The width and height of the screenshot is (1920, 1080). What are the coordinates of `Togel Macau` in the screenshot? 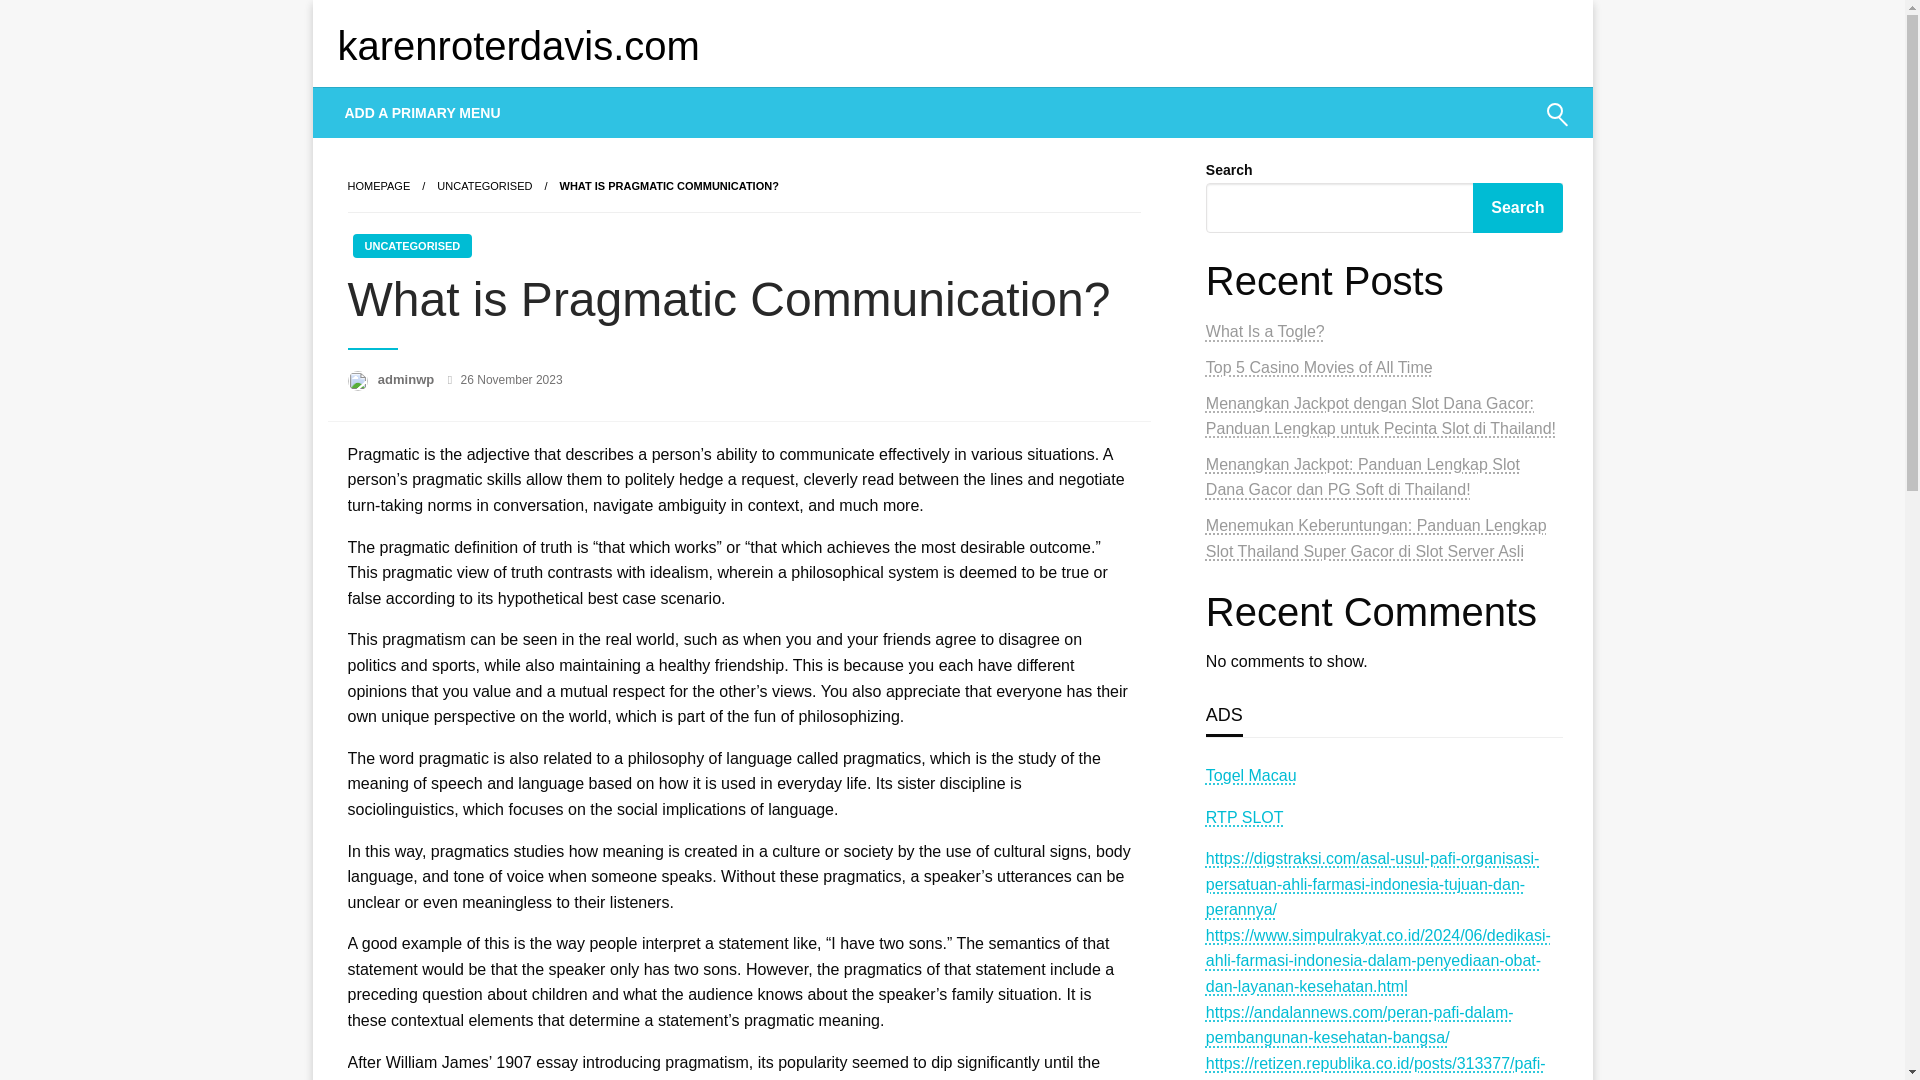 It's located at (1251, 775).